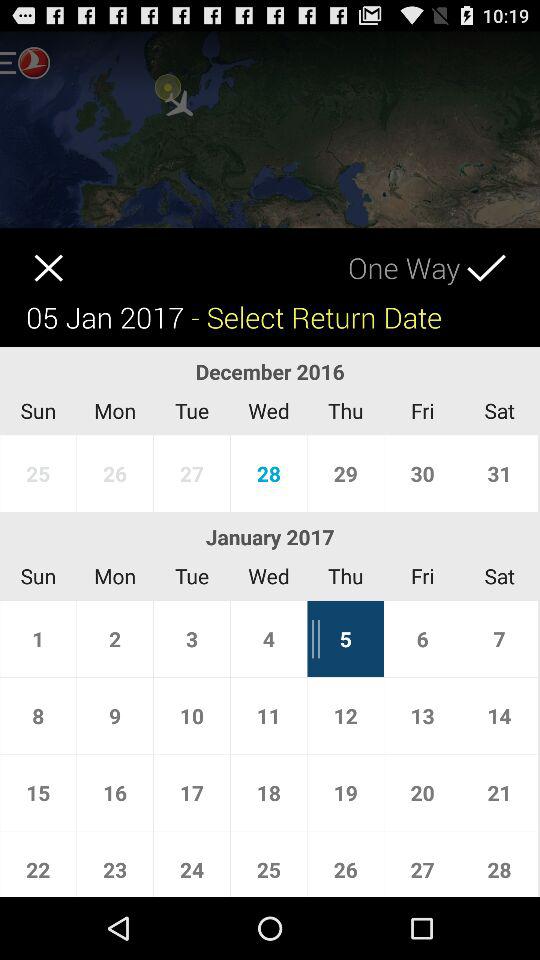  I want to click on close, so click(32, 254).